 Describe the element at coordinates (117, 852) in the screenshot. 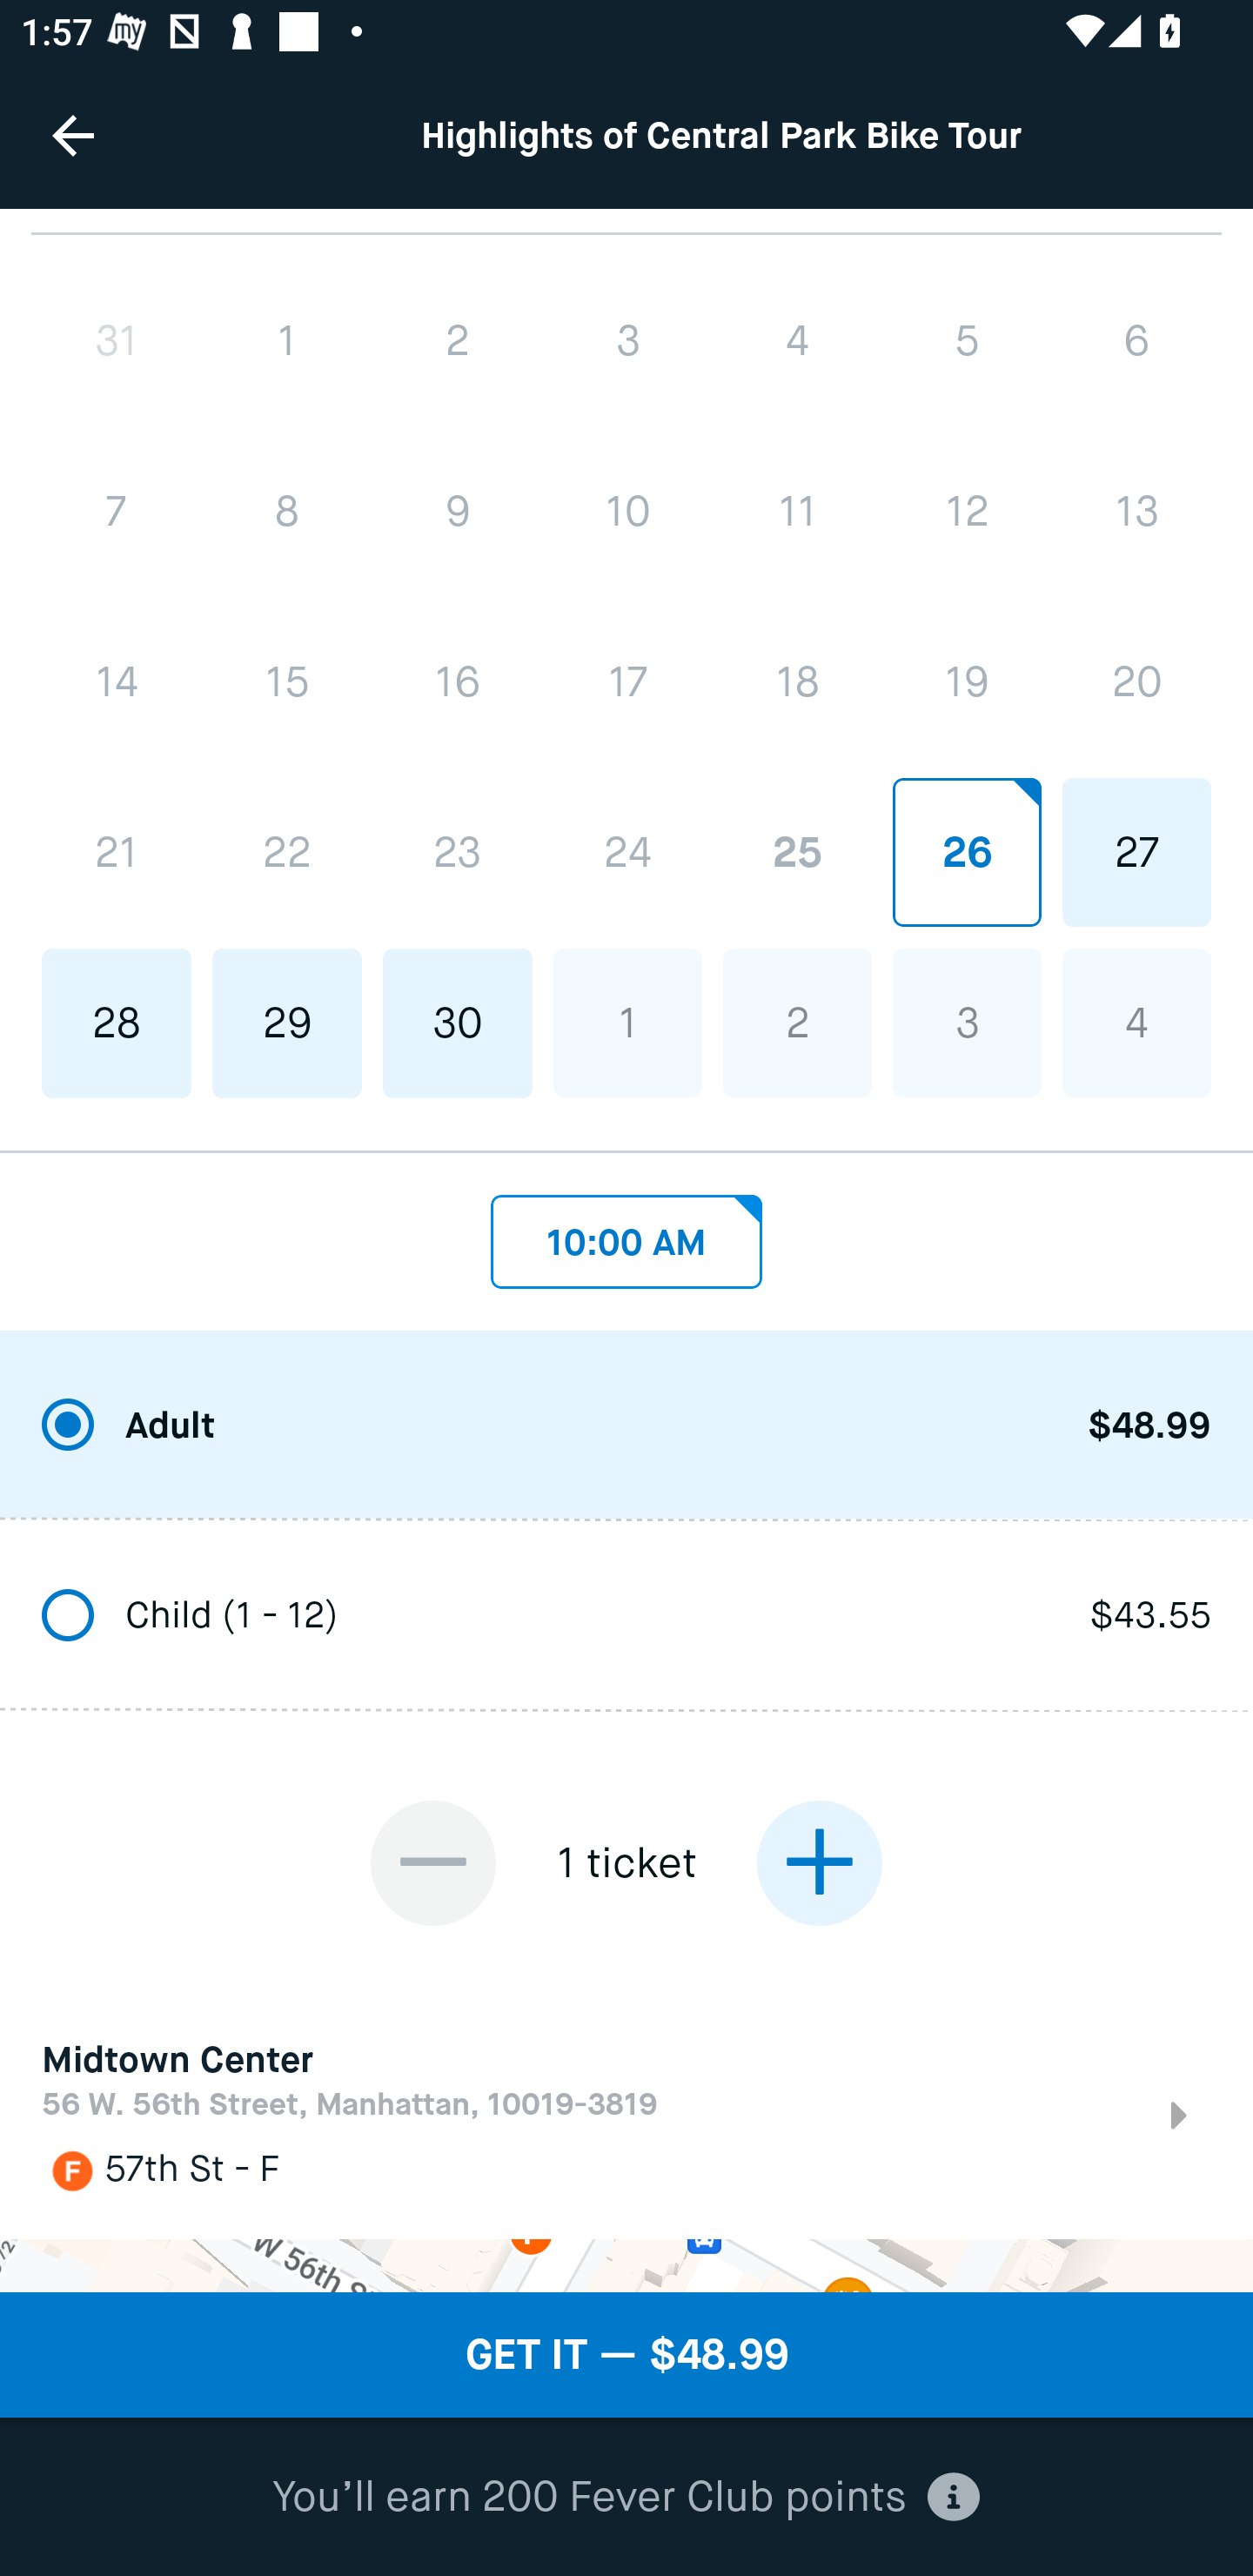

I see `21` at that location.